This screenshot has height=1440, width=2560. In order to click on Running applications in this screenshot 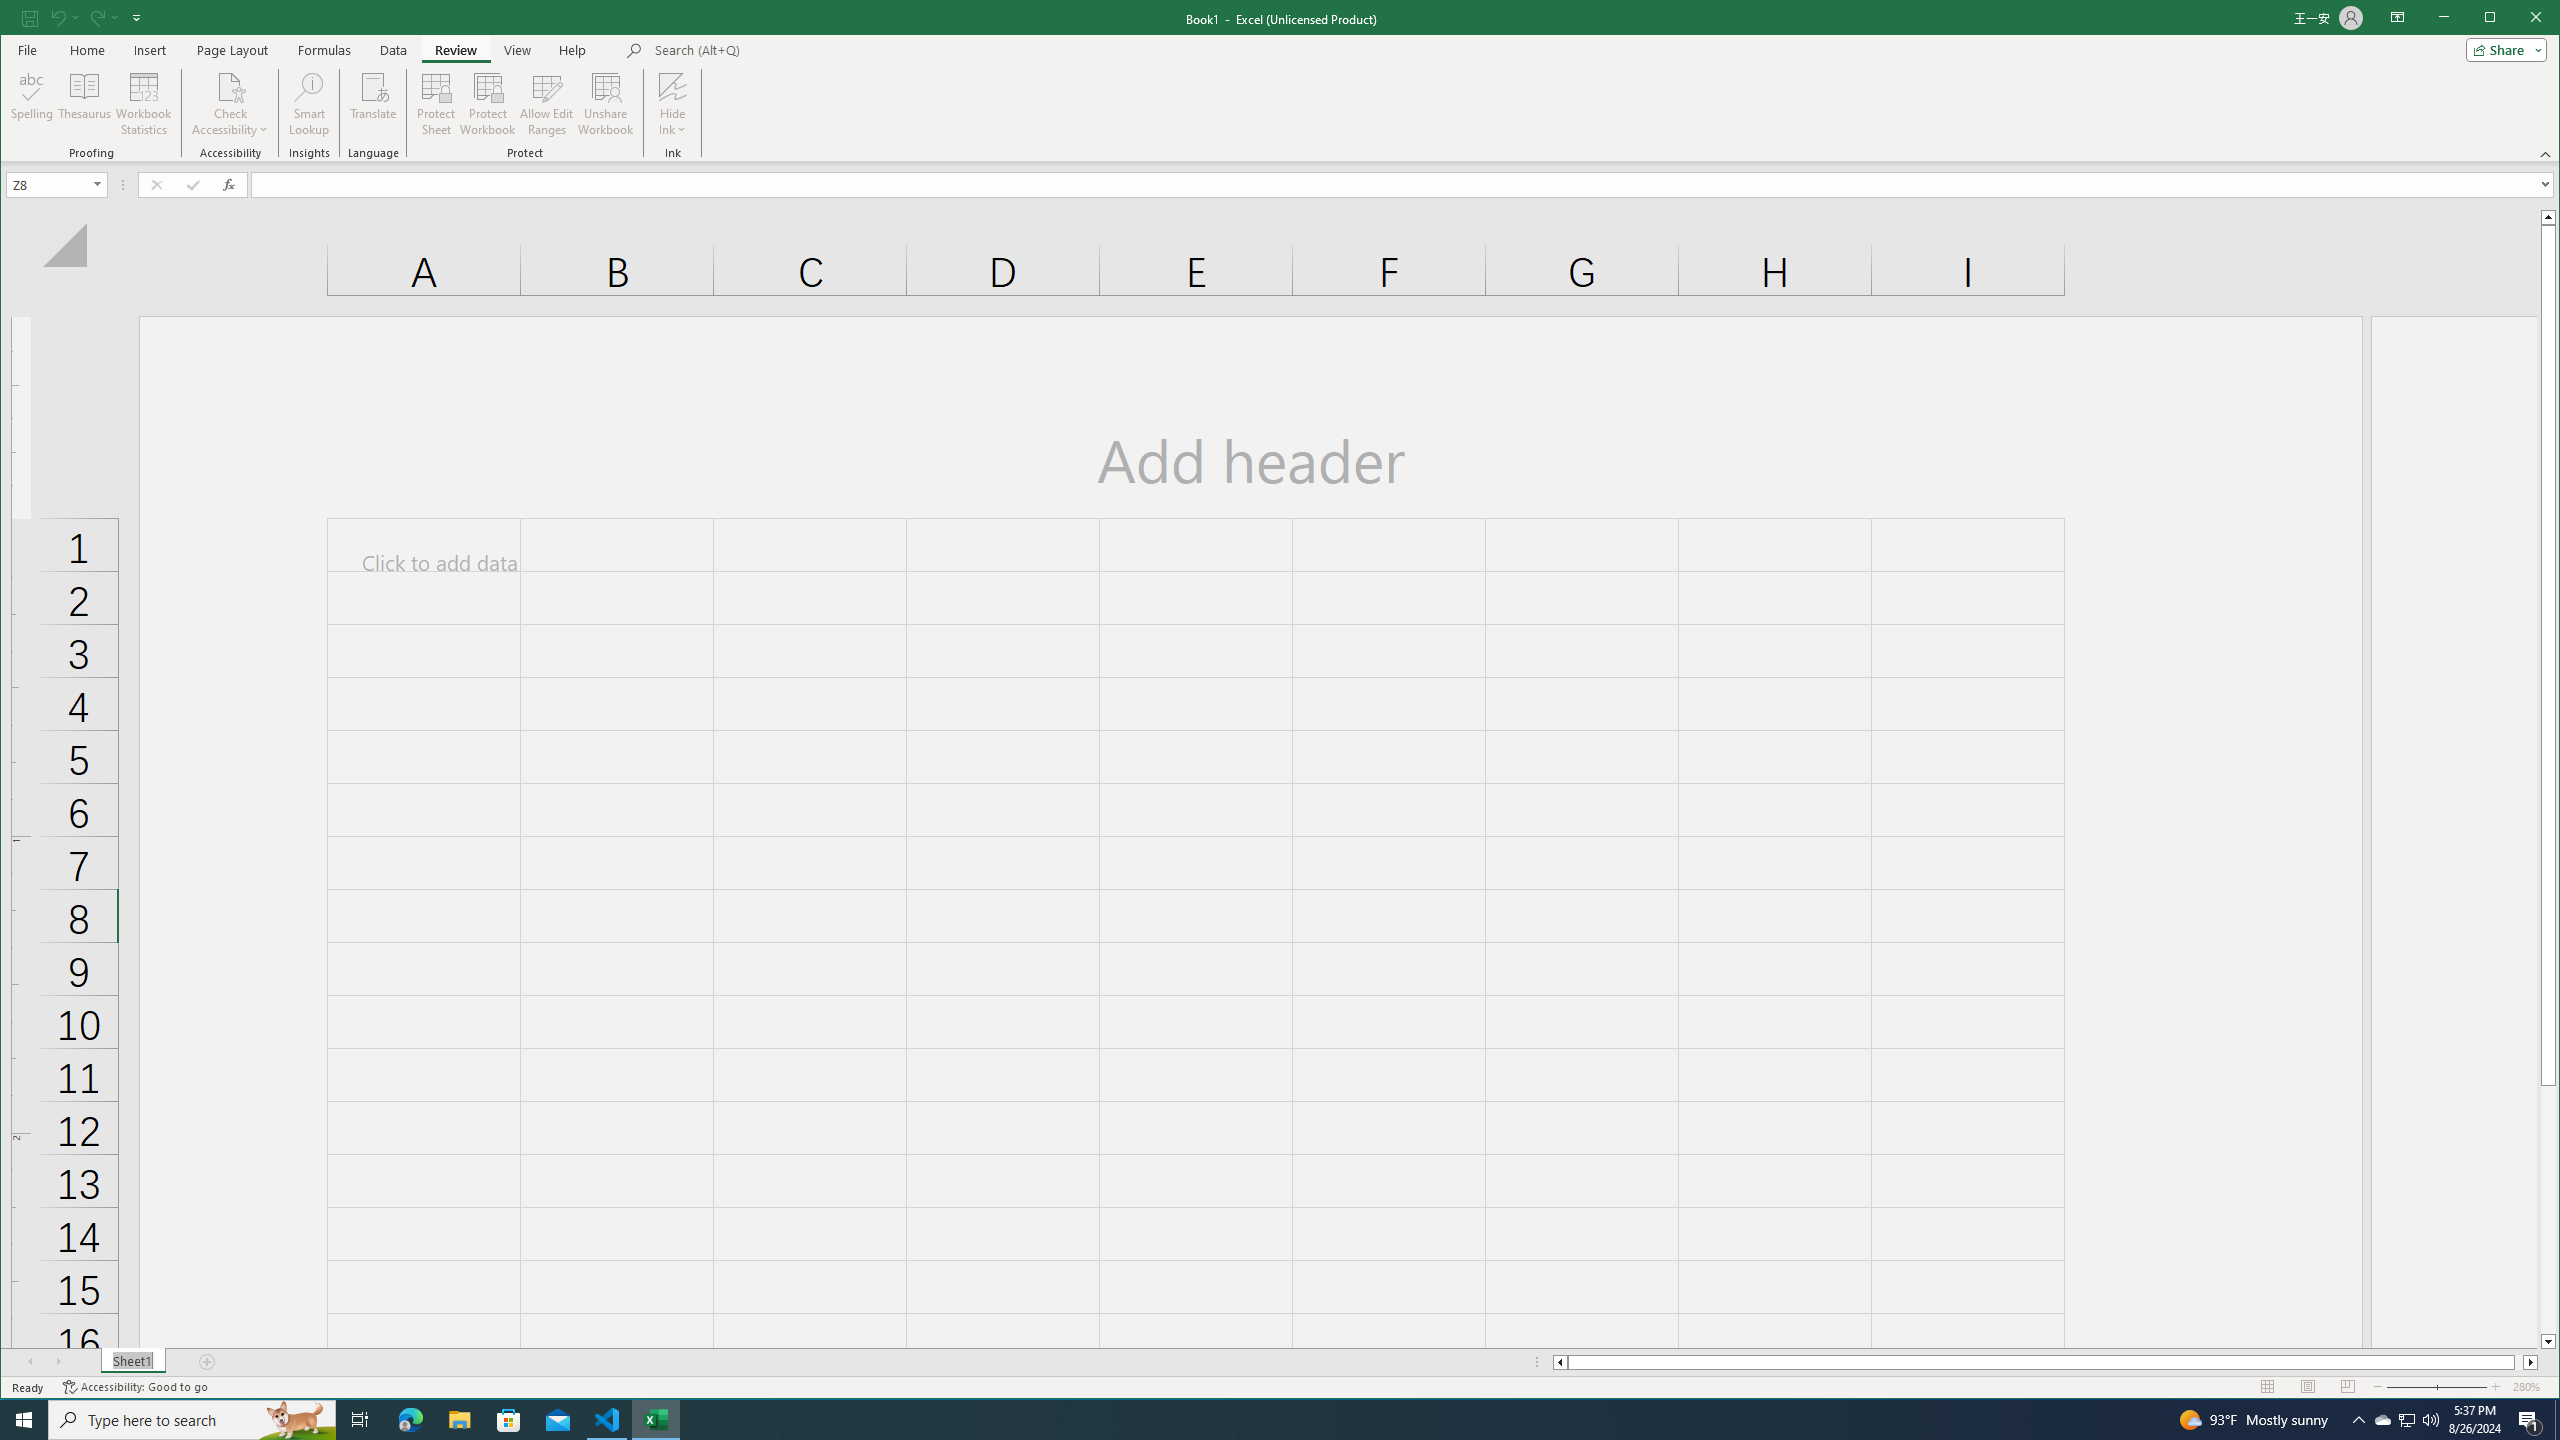, I will do `click(1262, 1420)`.